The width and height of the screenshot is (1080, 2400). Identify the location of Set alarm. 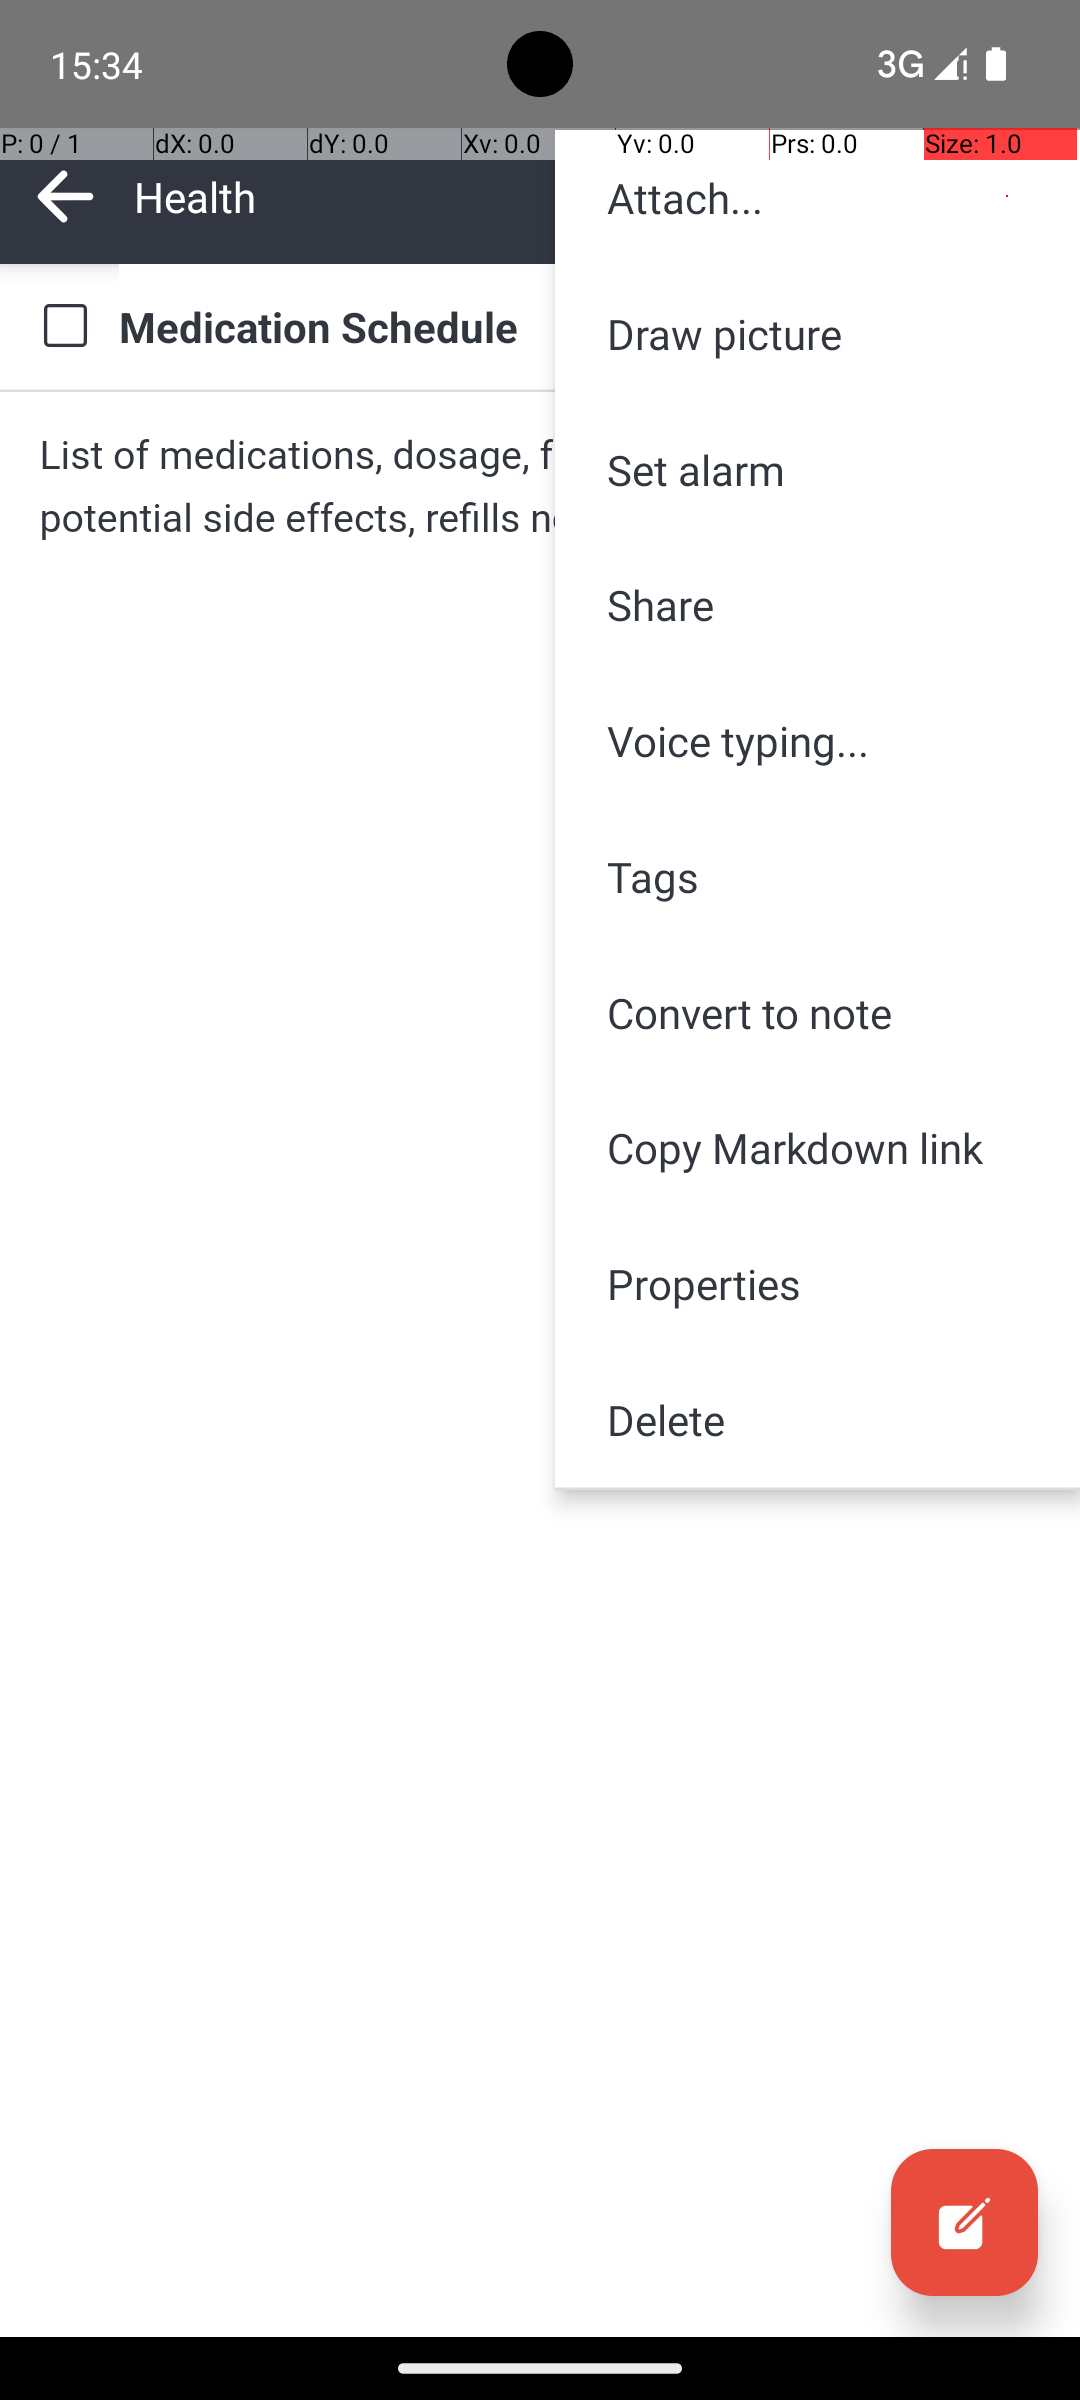
(818, 470).